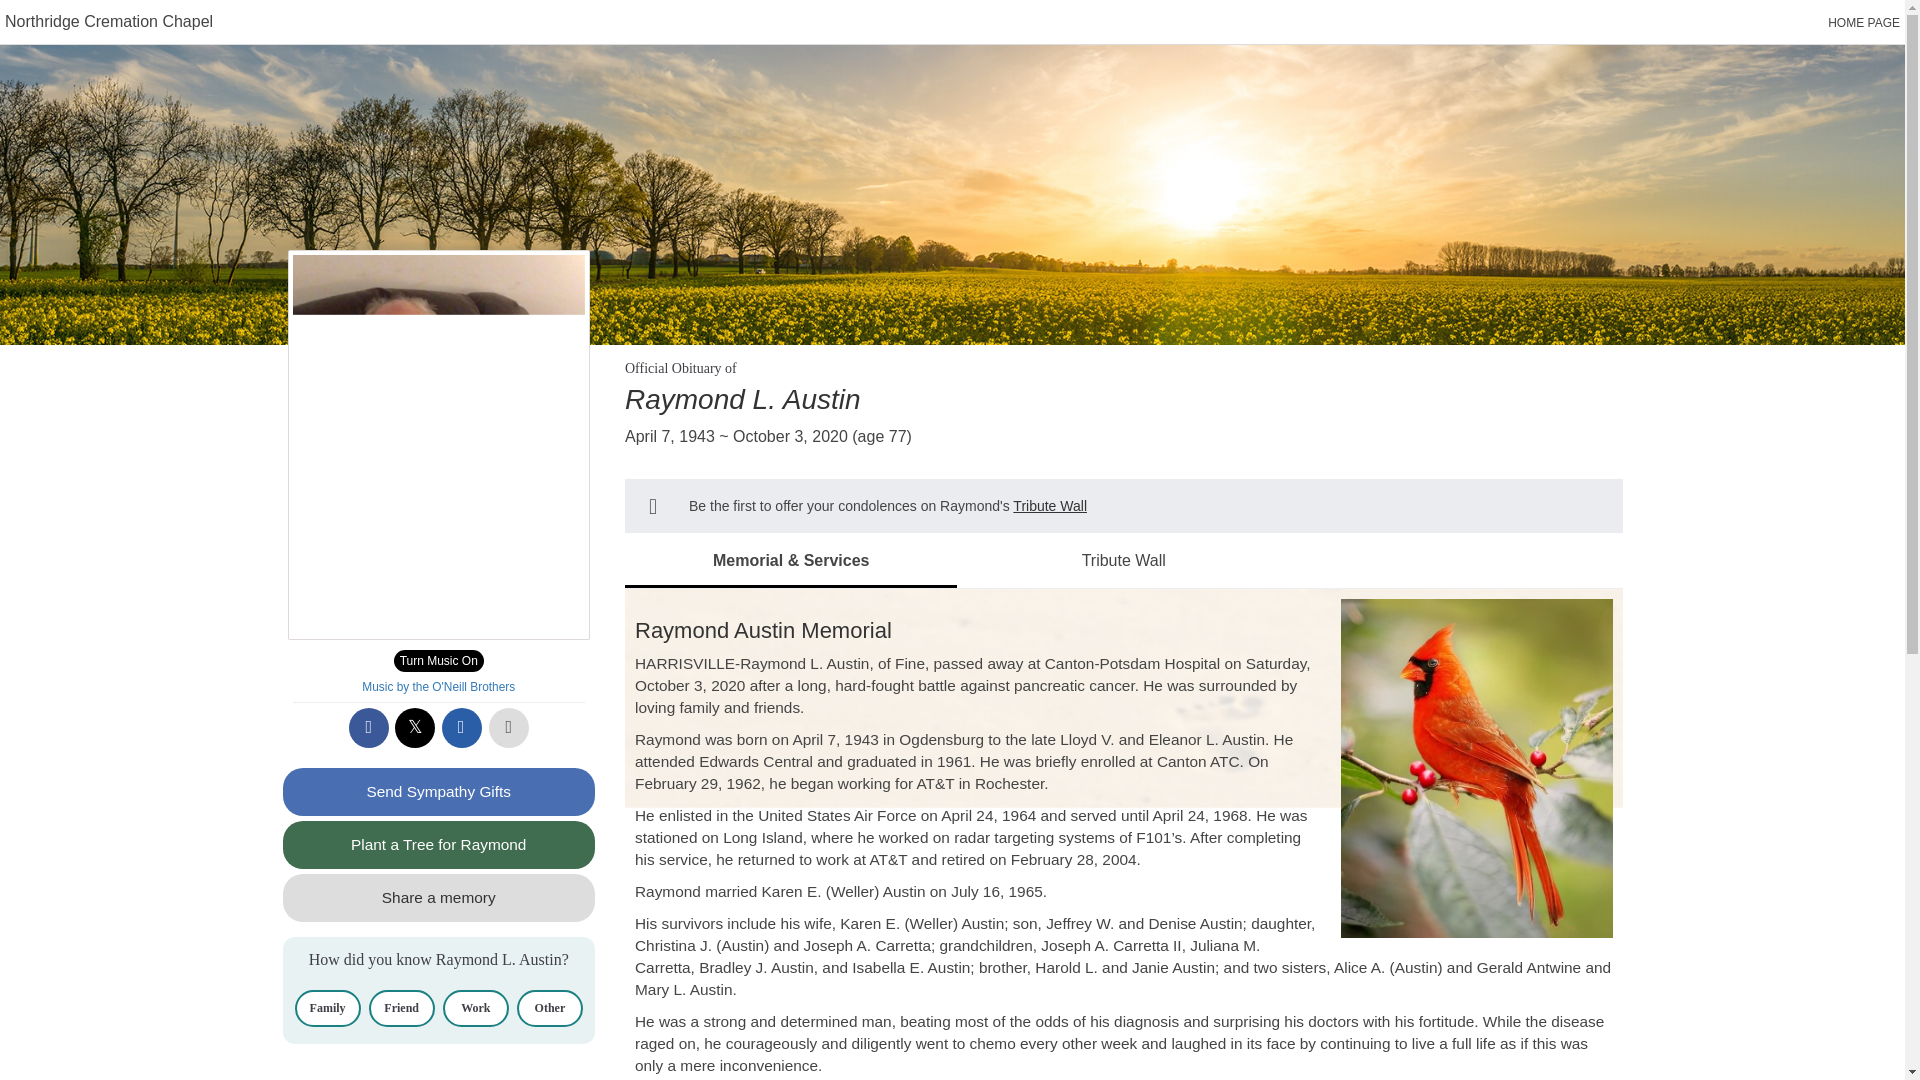  What do you see at coordinates (438, 844) in the screenshot?
I see `Plant a Tree for Raymond` at bounding box center [438, 844].